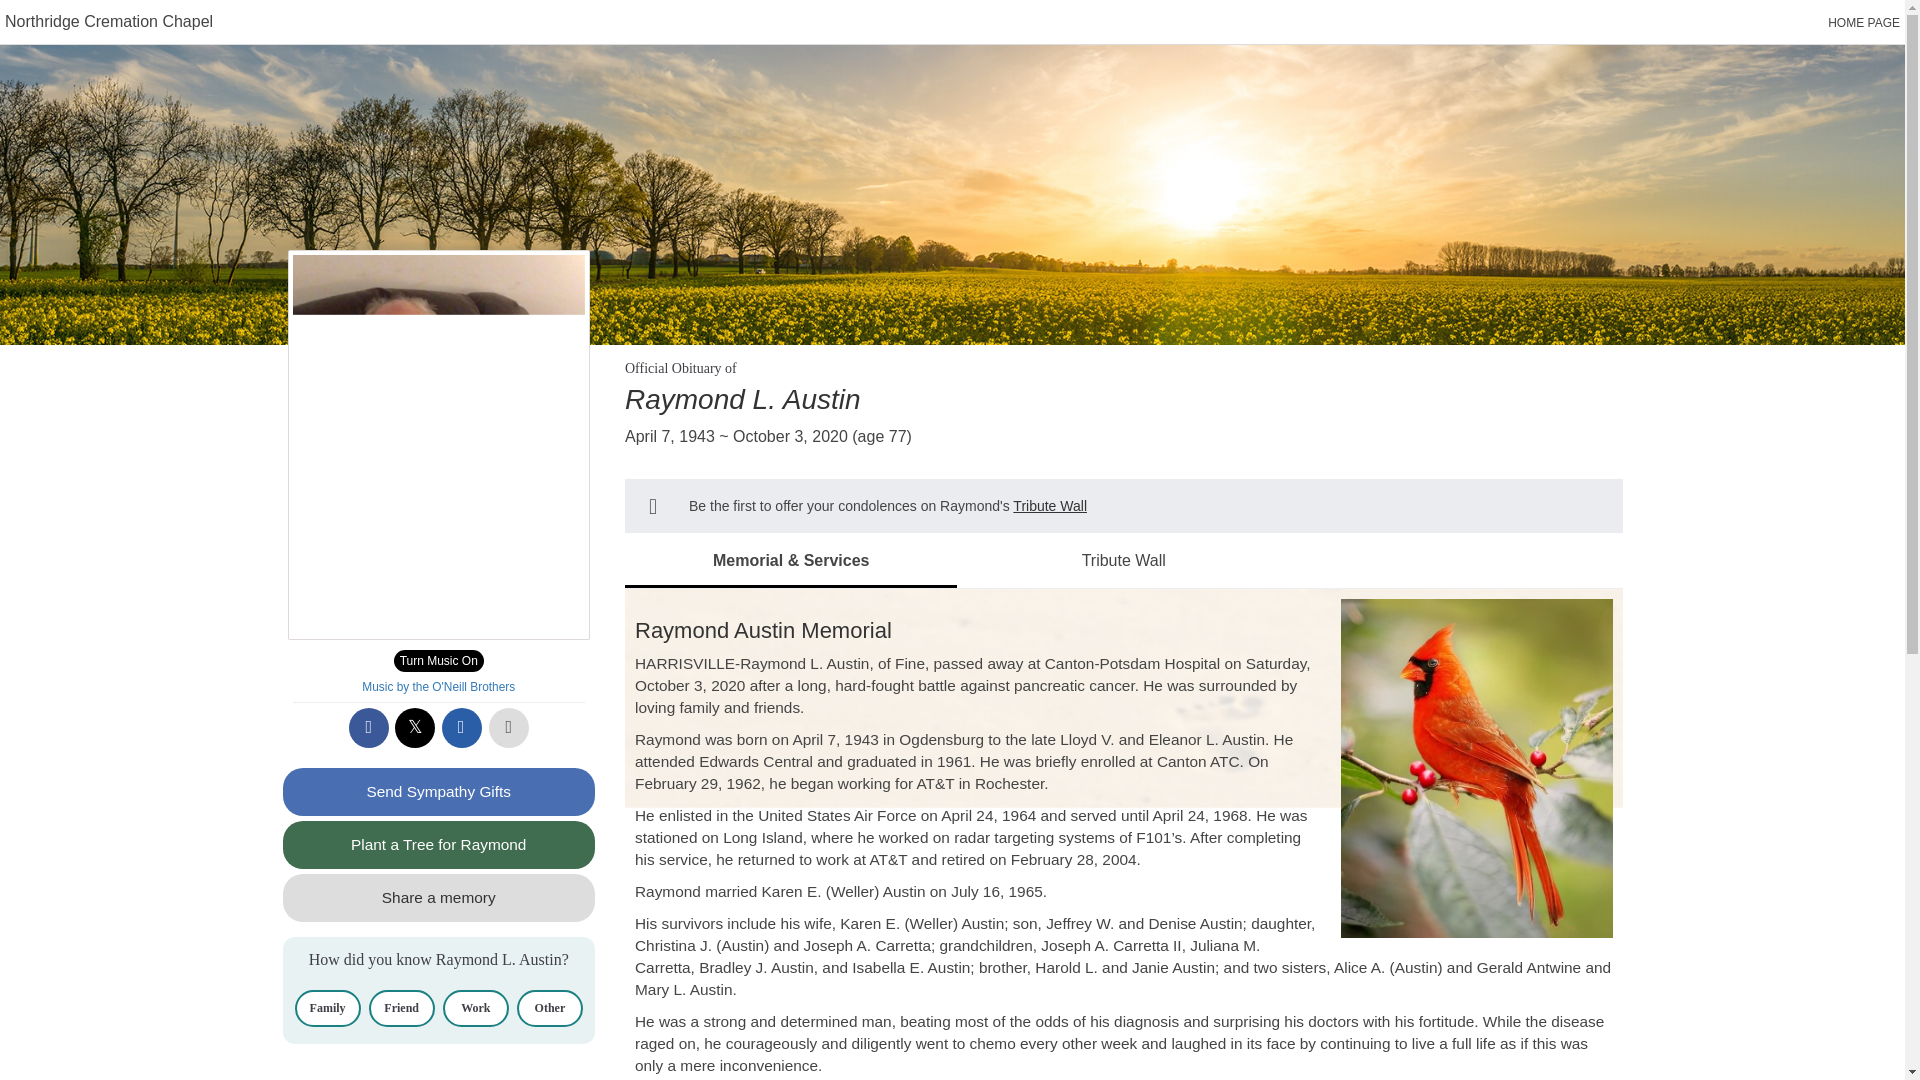  What do you see at coordinates (438, 844) in the screenshot?
I see `Plant a Tree for Raymond` at bounding box center [438, 844].